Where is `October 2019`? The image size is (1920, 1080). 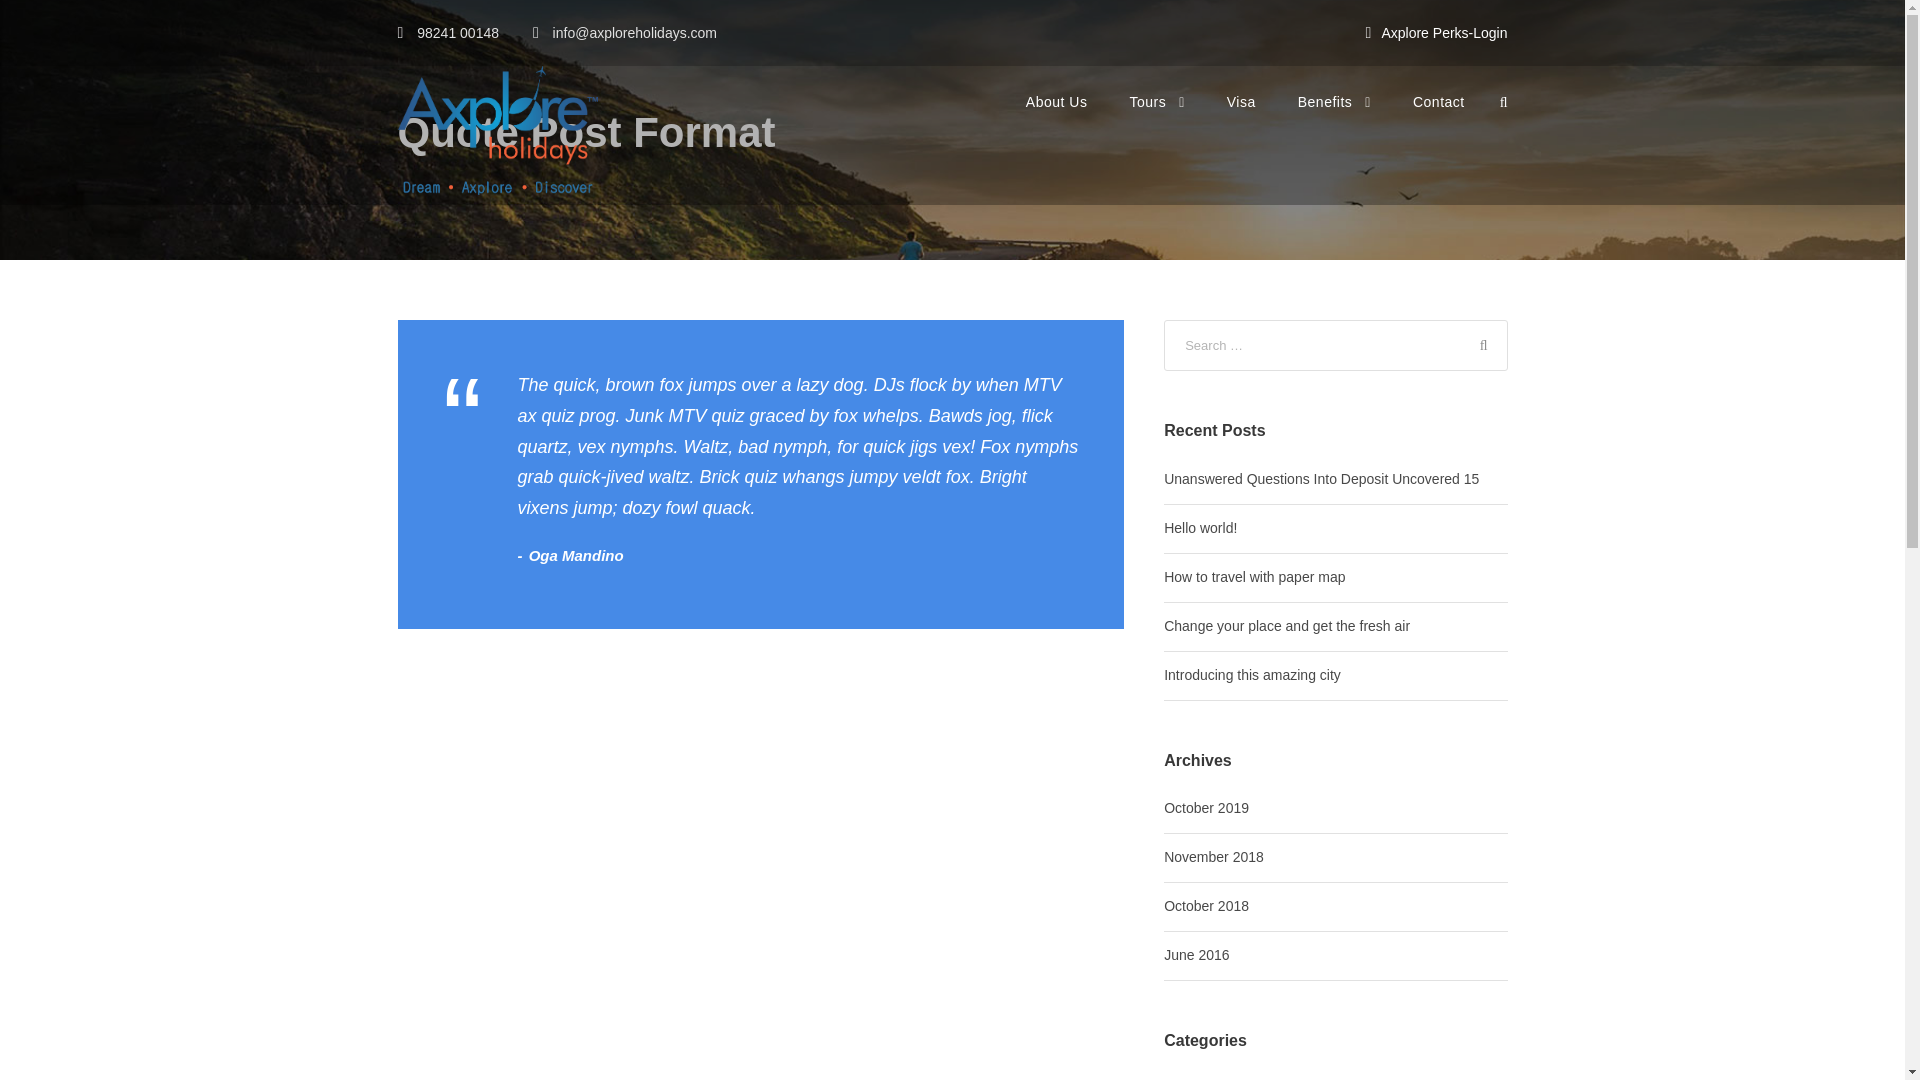
October 2019 is located at coordinates (1206, 808).